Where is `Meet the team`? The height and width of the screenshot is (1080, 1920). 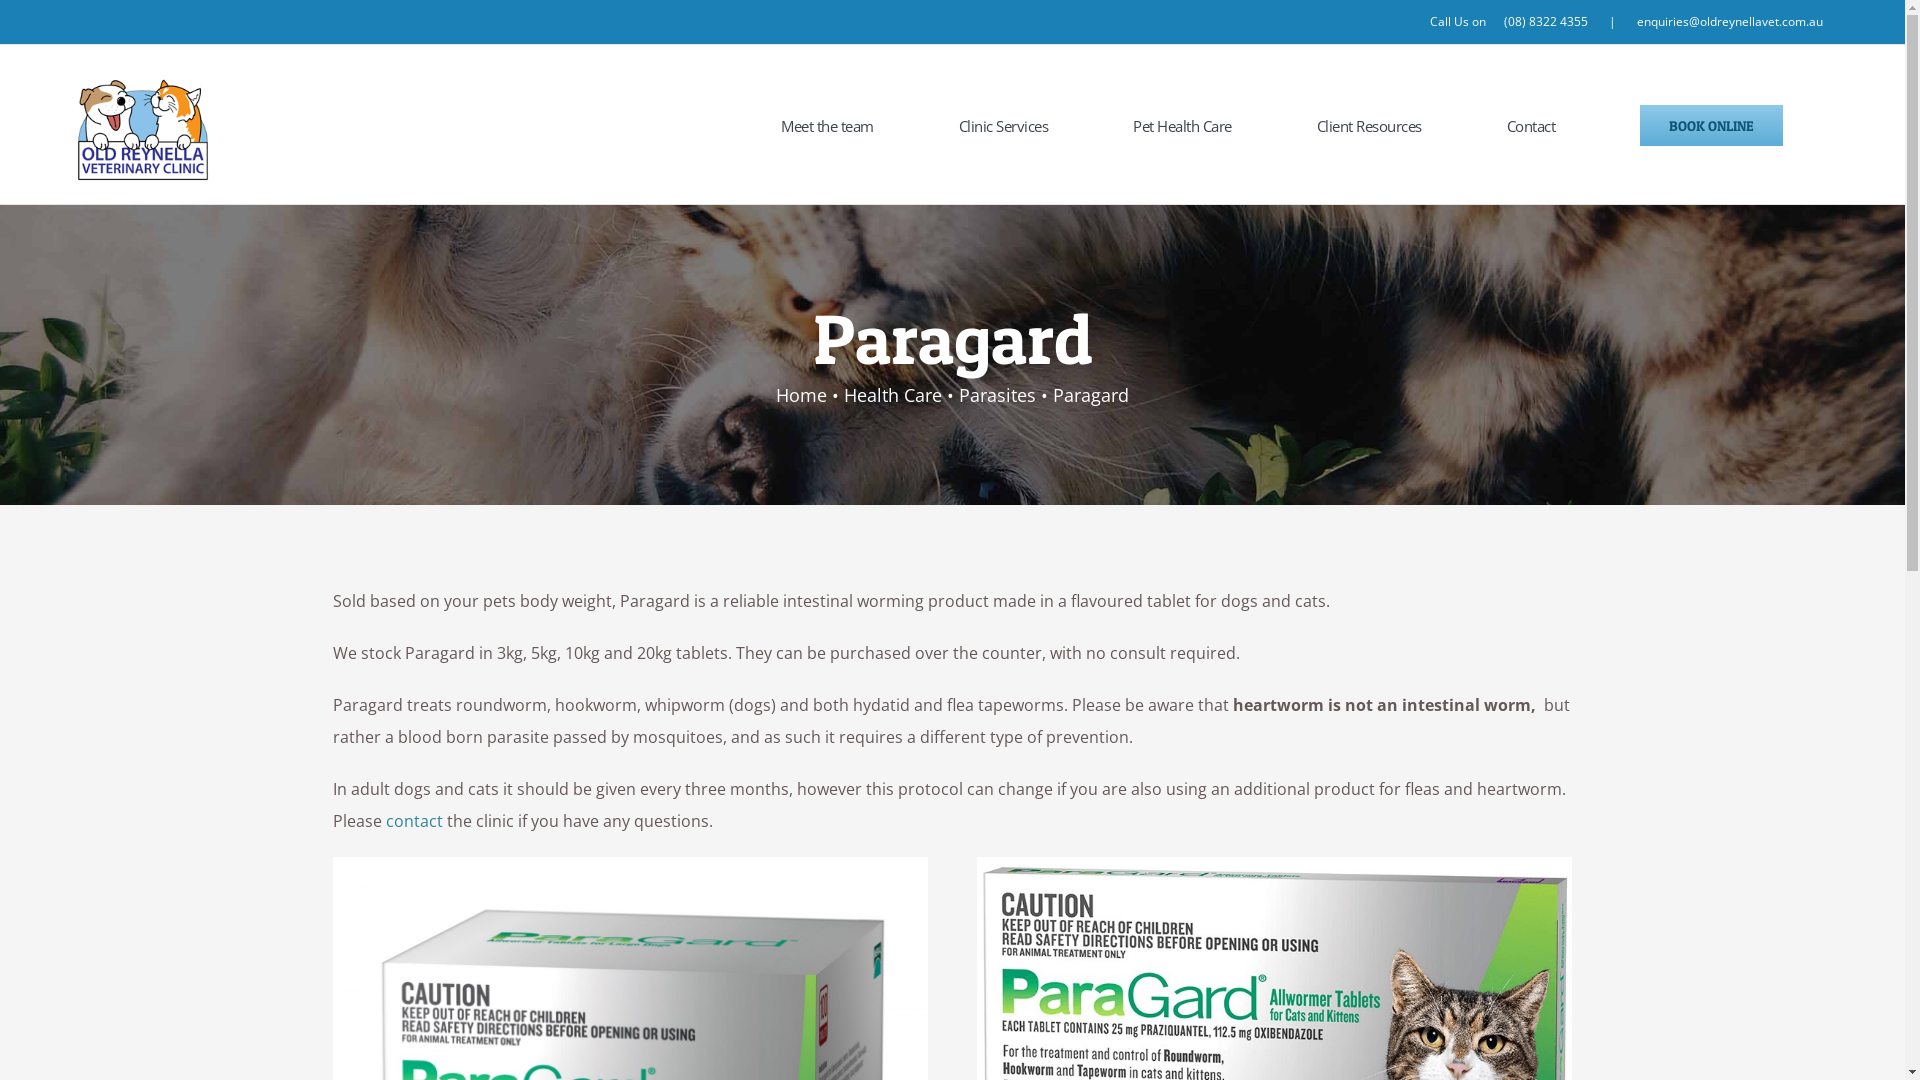
Meet the team is located at coordinates (828, 126).